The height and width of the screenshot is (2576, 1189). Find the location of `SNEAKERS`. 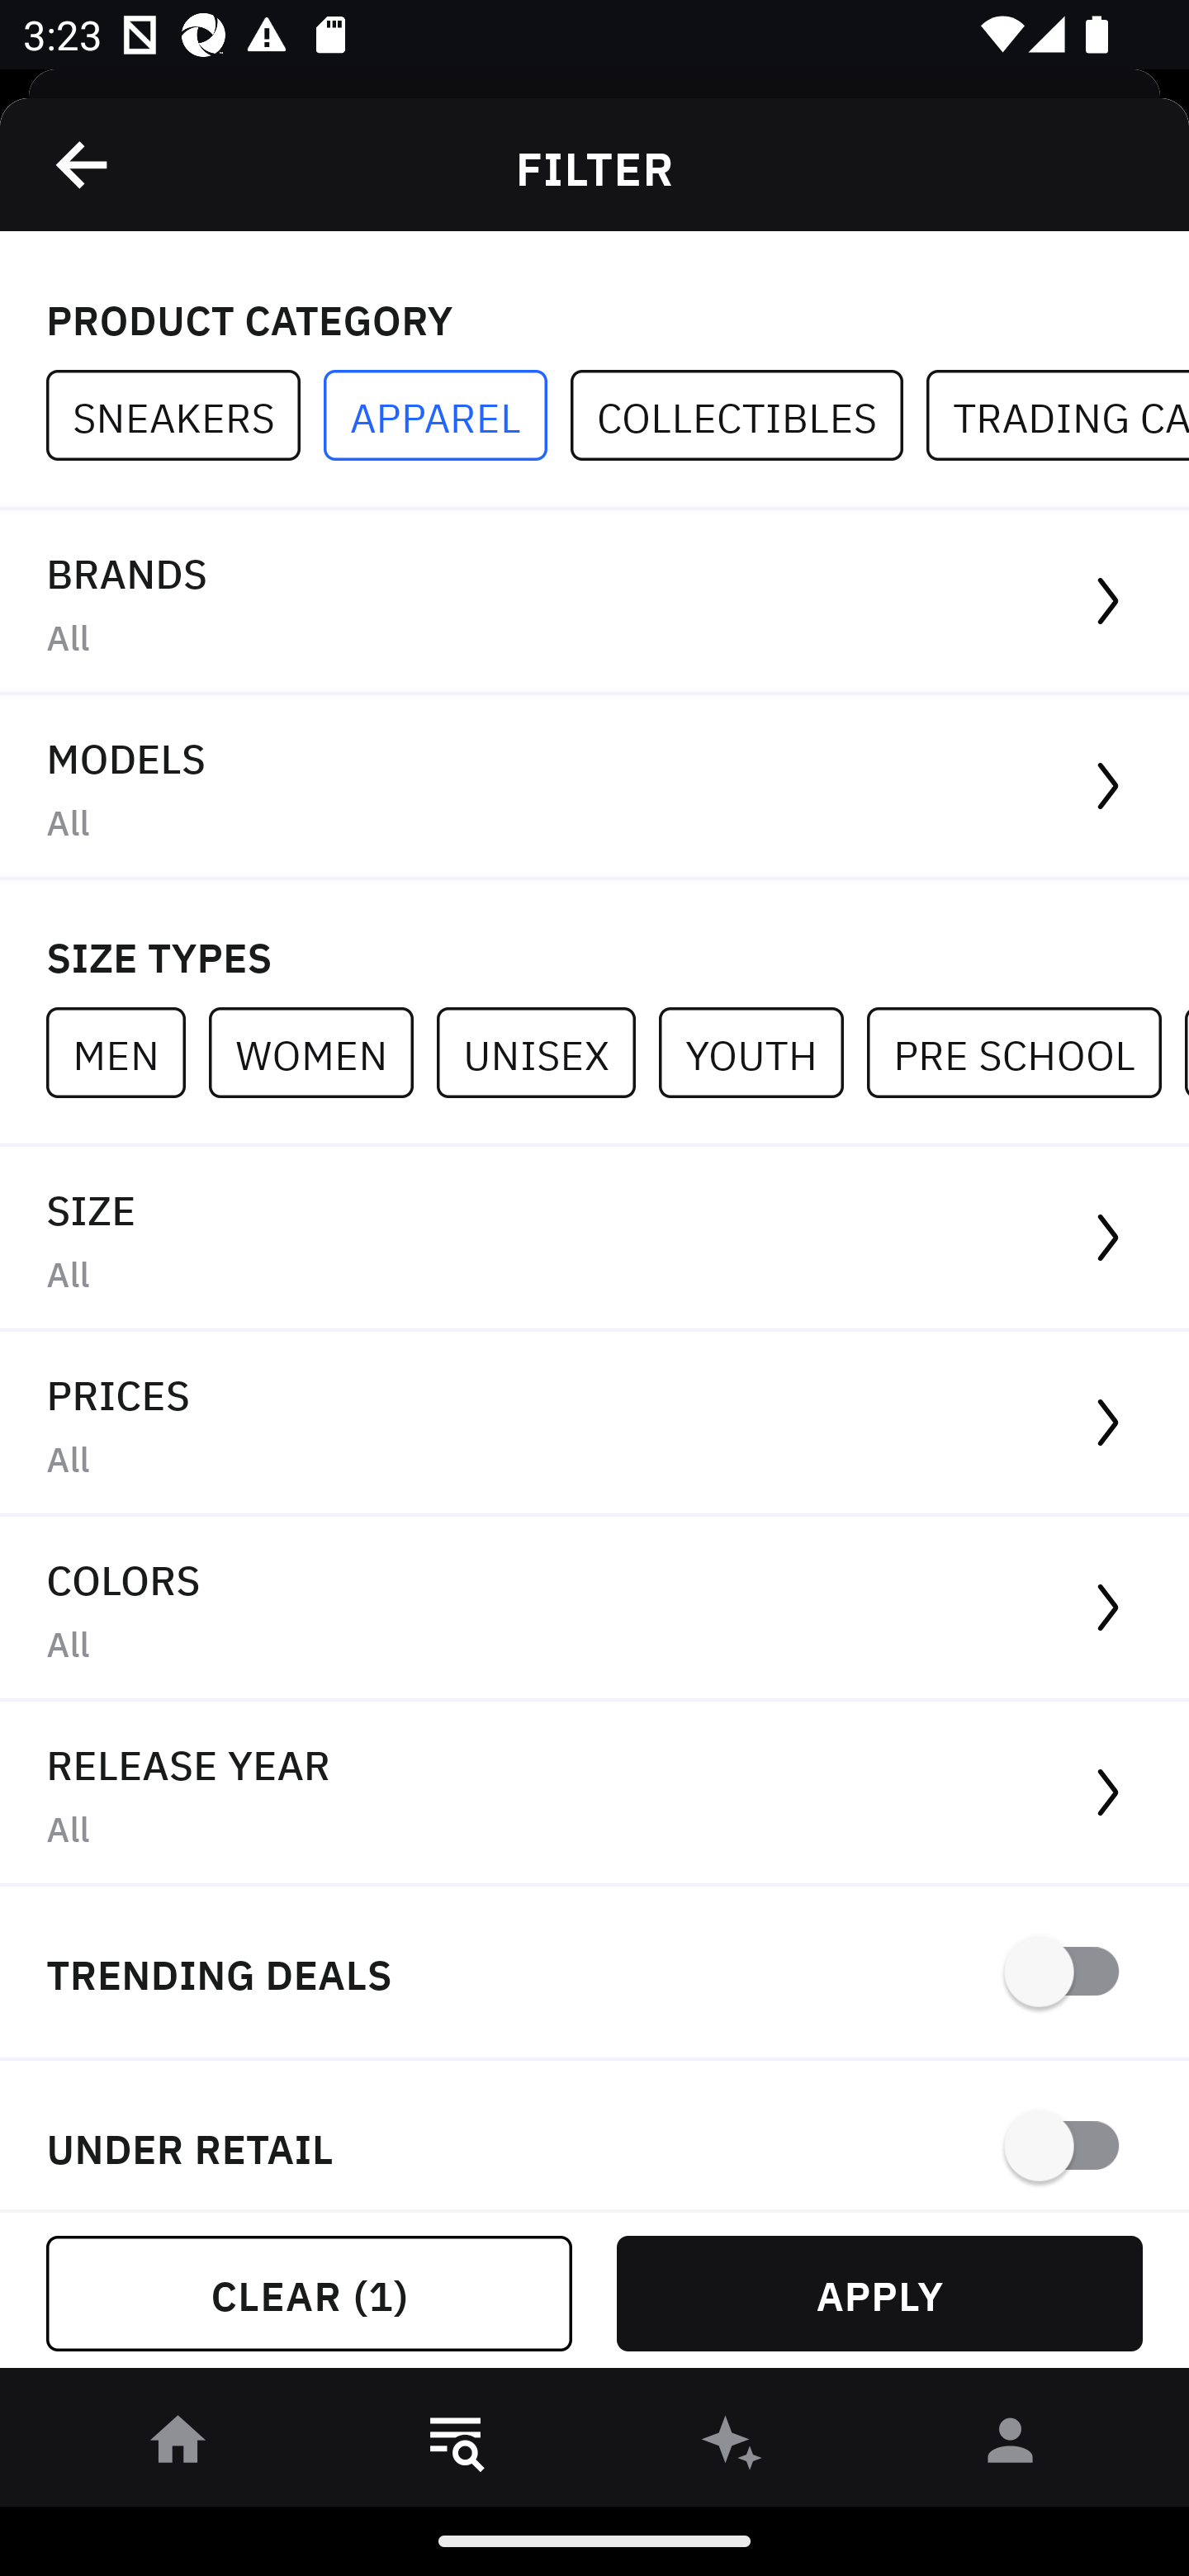

SNEAKERS is located at coordinates (185, 416).